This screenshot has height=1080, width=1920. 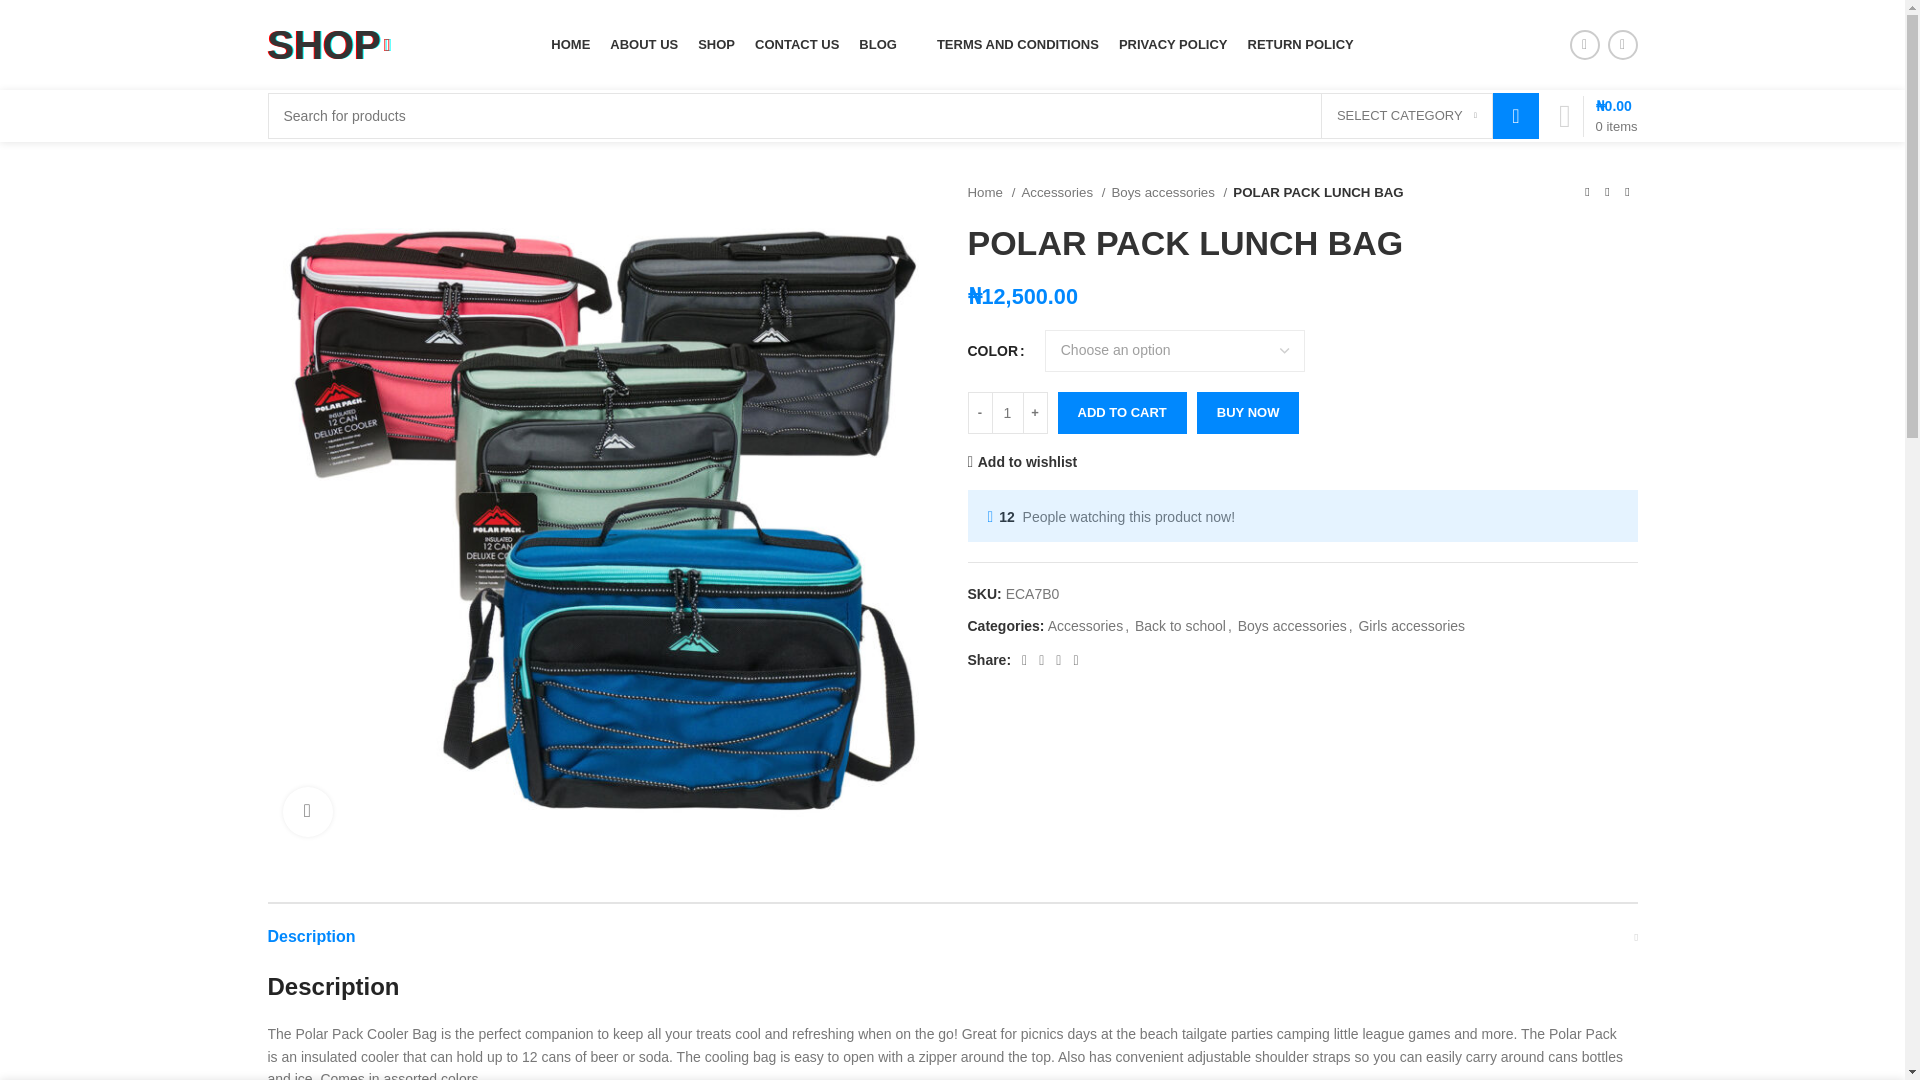 I want to click on CONTACT US, so click(x=796, y=44).